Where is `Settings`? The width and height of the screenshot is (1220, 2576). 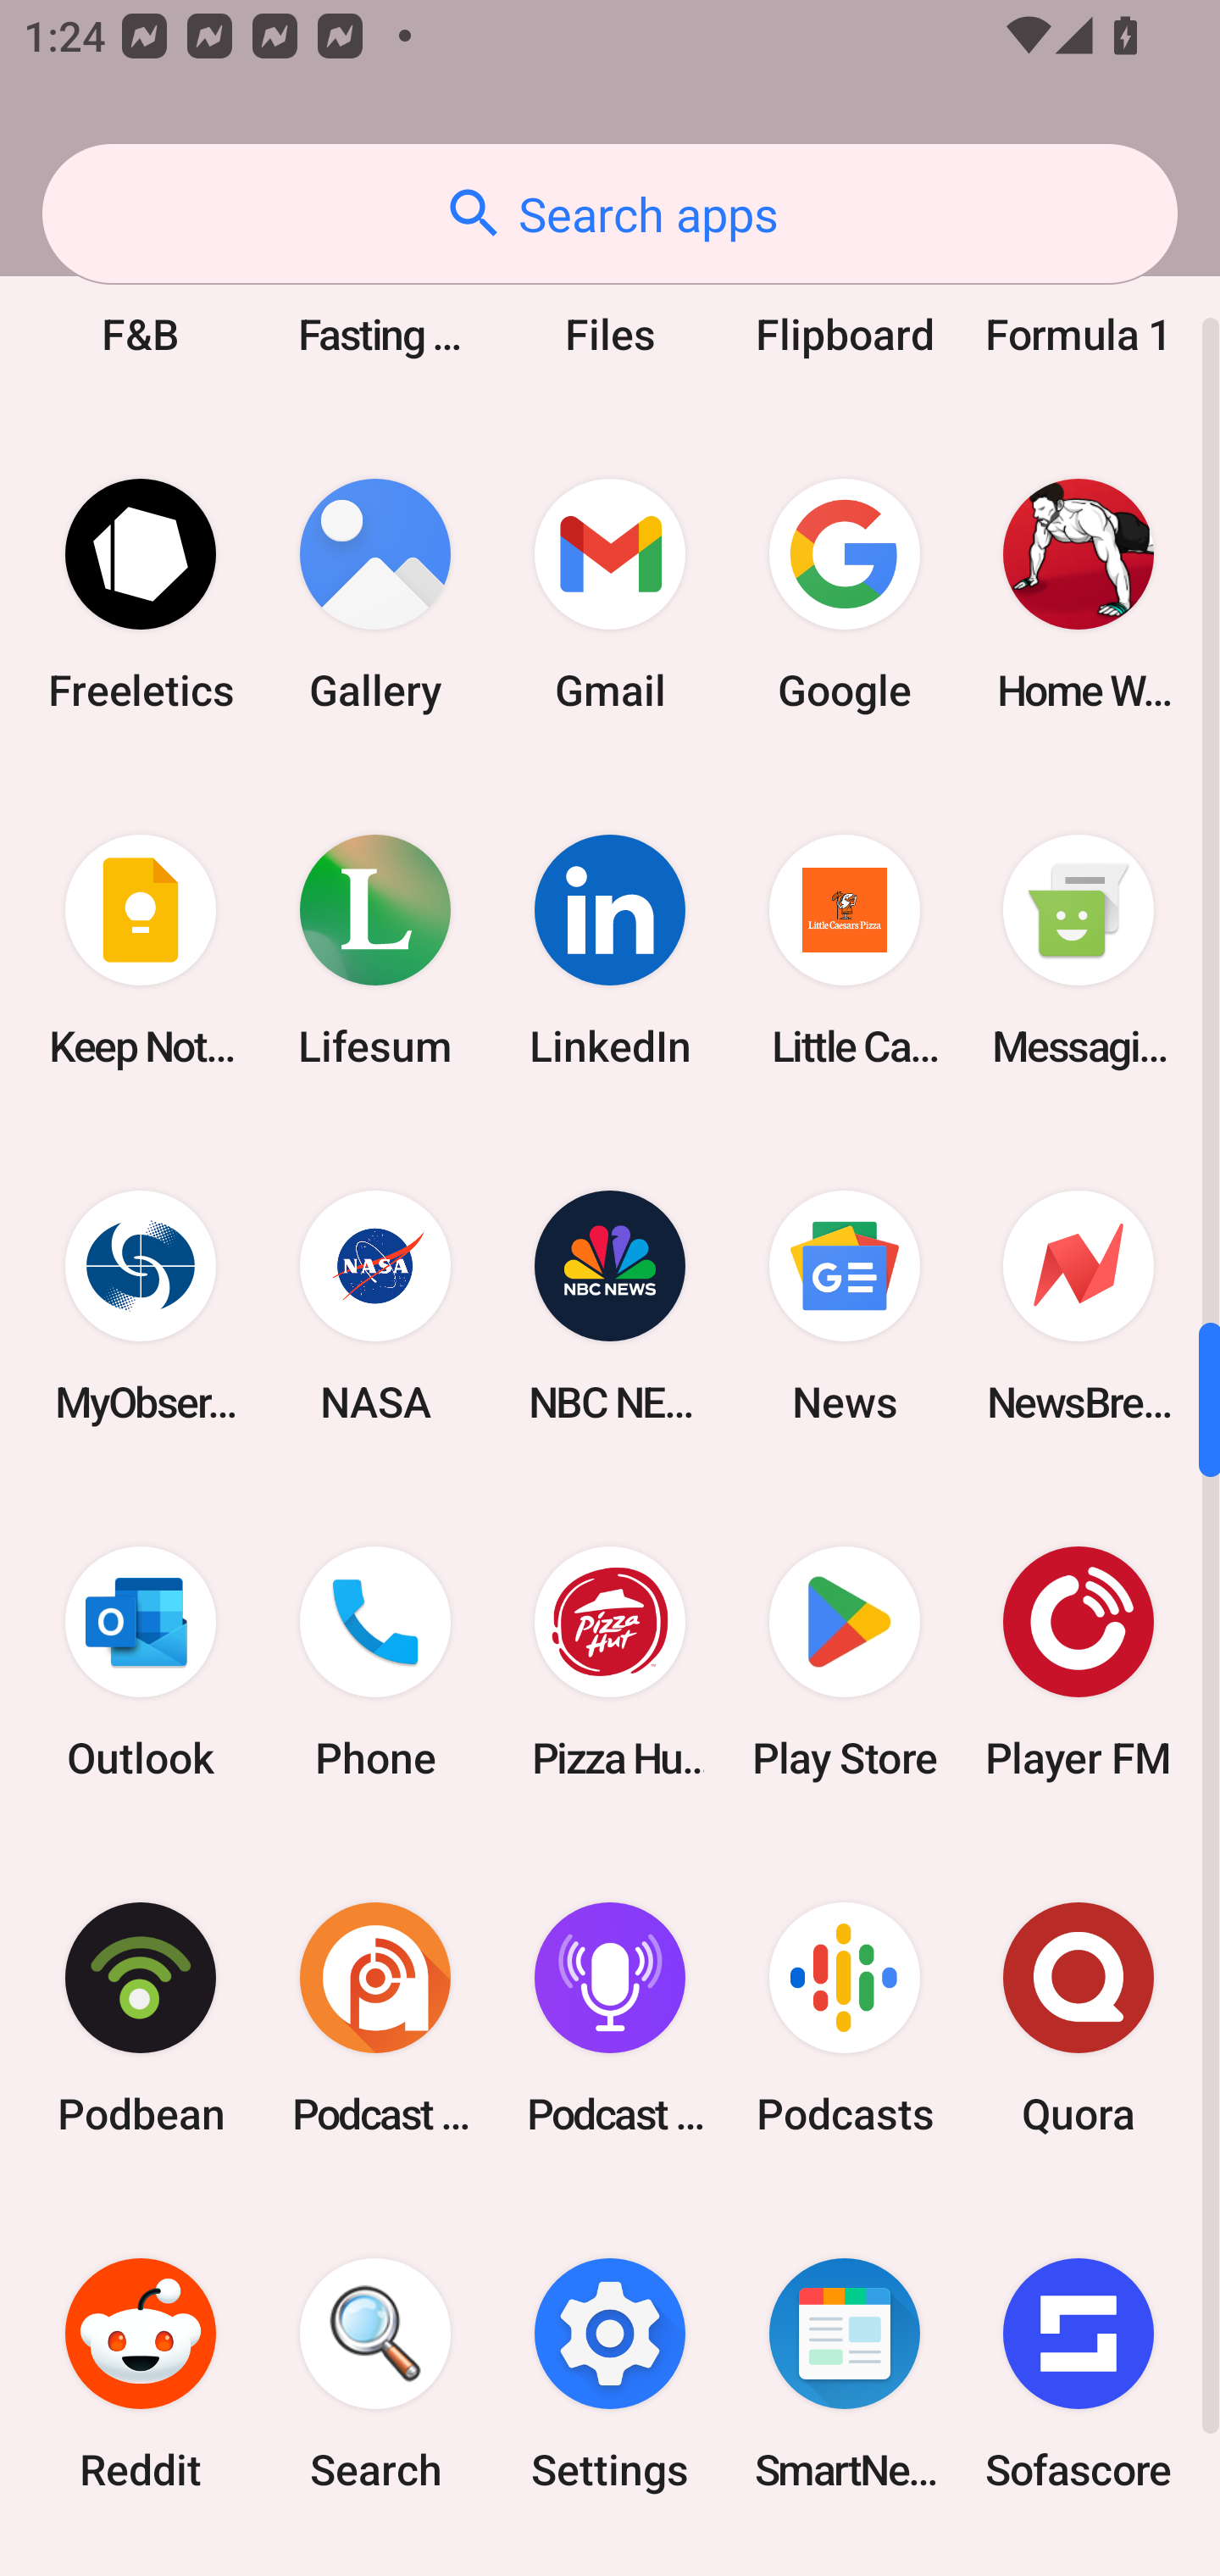
Settings is located at coordinates (610, 2374).